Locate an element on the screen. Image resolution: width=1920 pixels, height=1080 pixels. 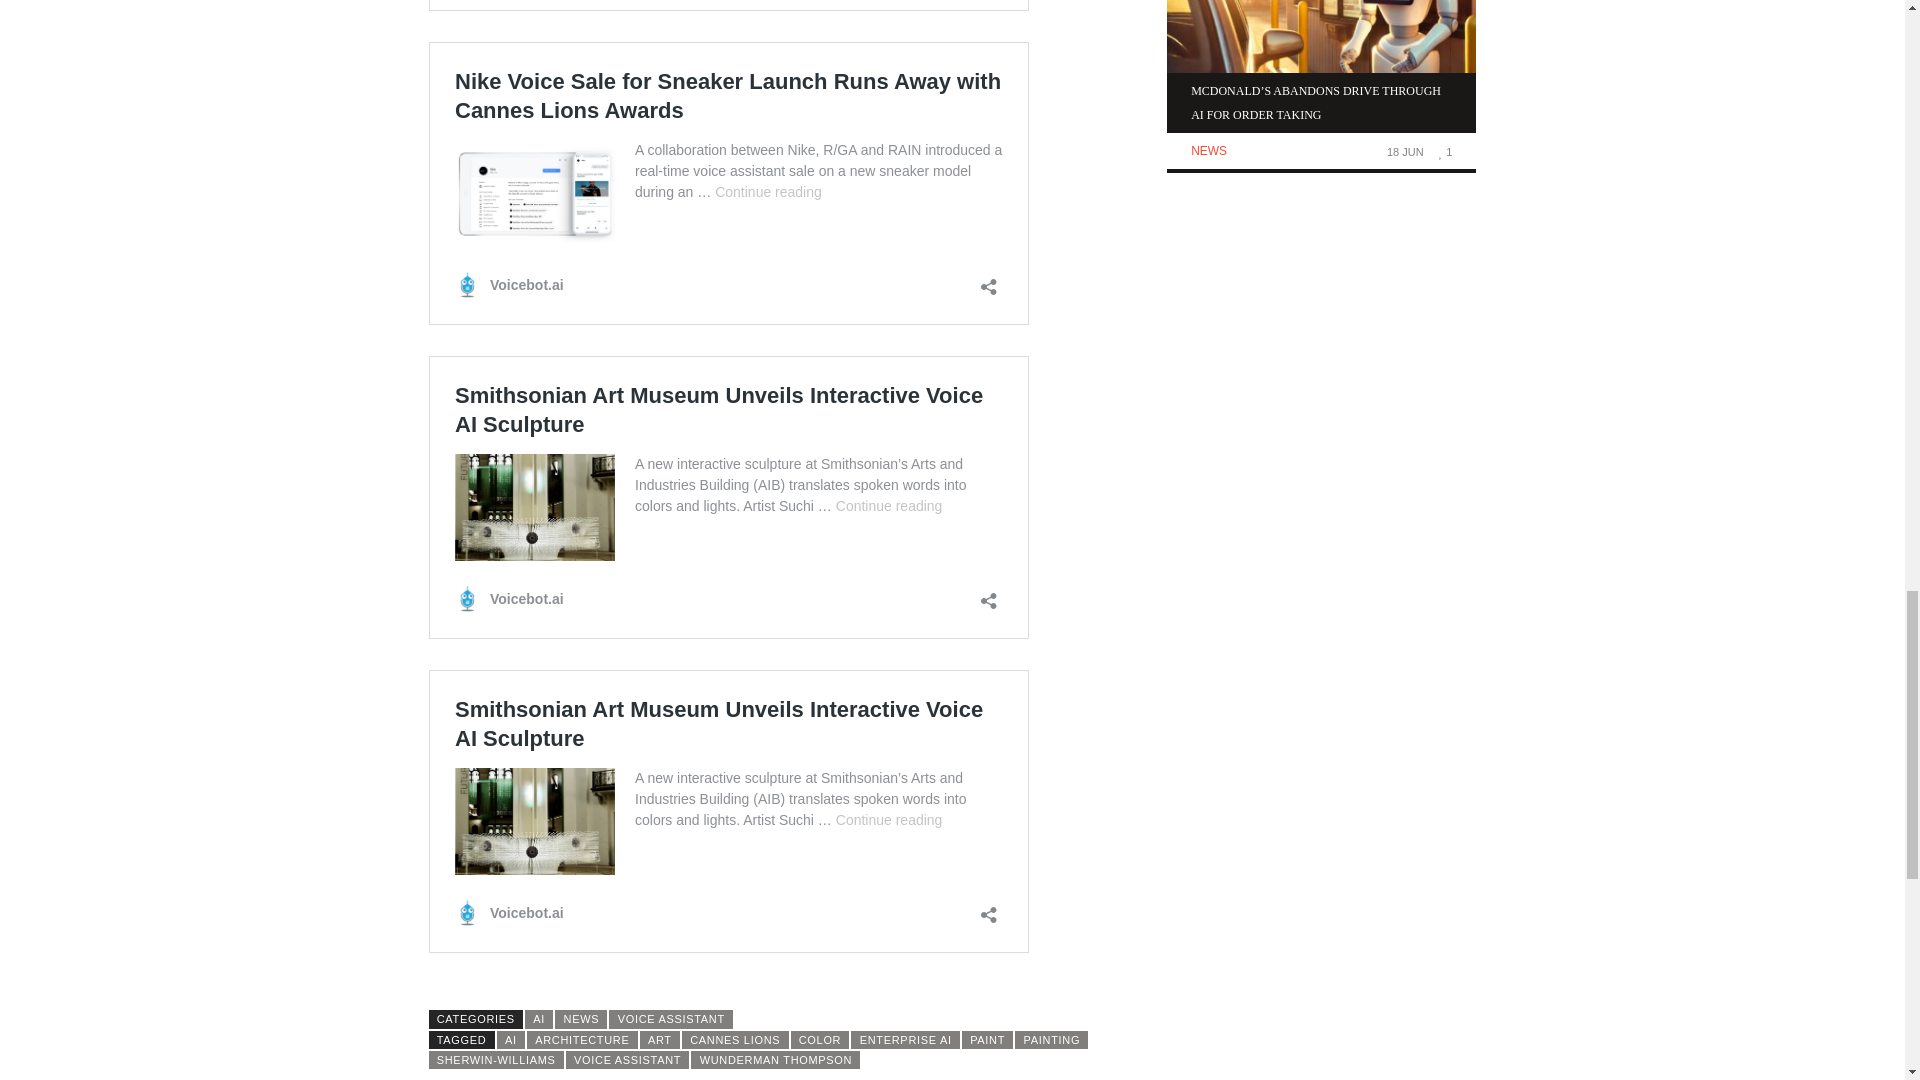
View all posts tagged AI is located at coordinates (510, 1040).